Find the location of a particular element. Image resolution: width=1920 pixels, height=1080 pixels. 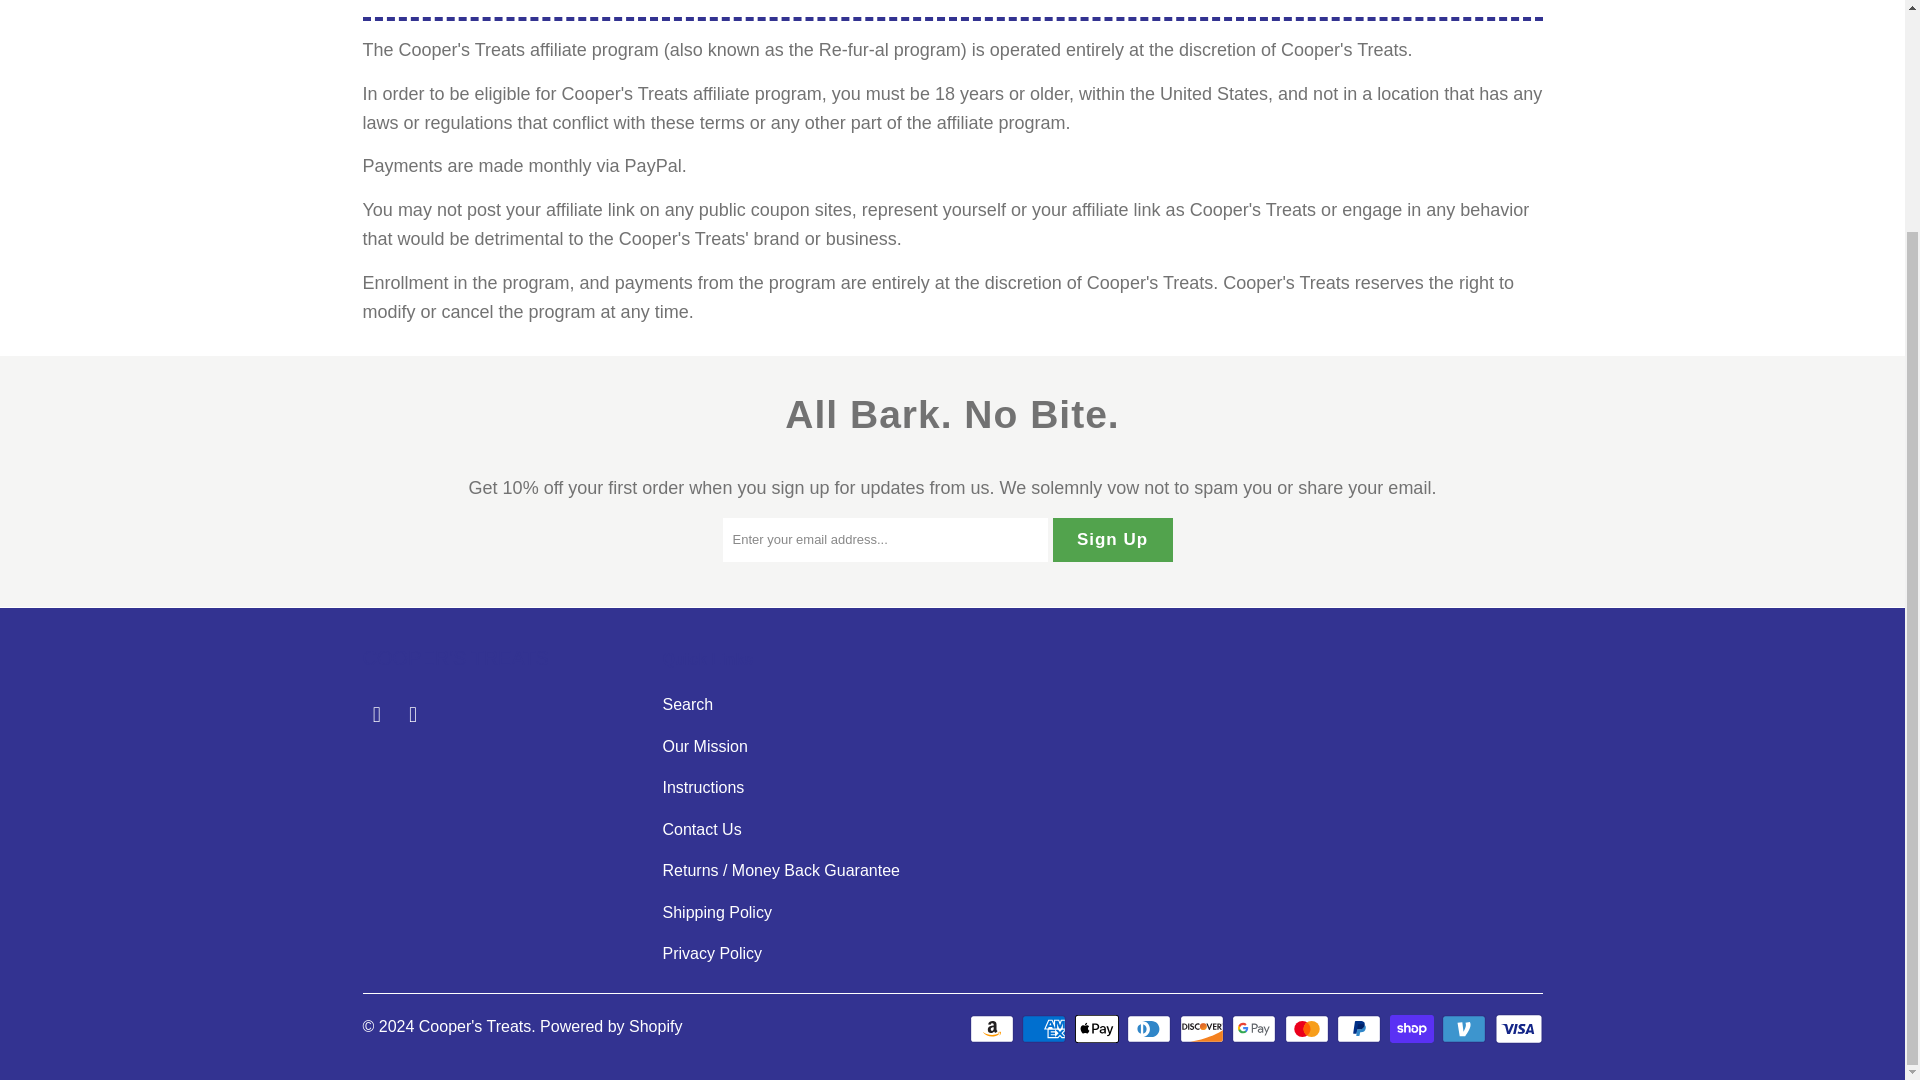

Search is located at coordinates (687, 704).